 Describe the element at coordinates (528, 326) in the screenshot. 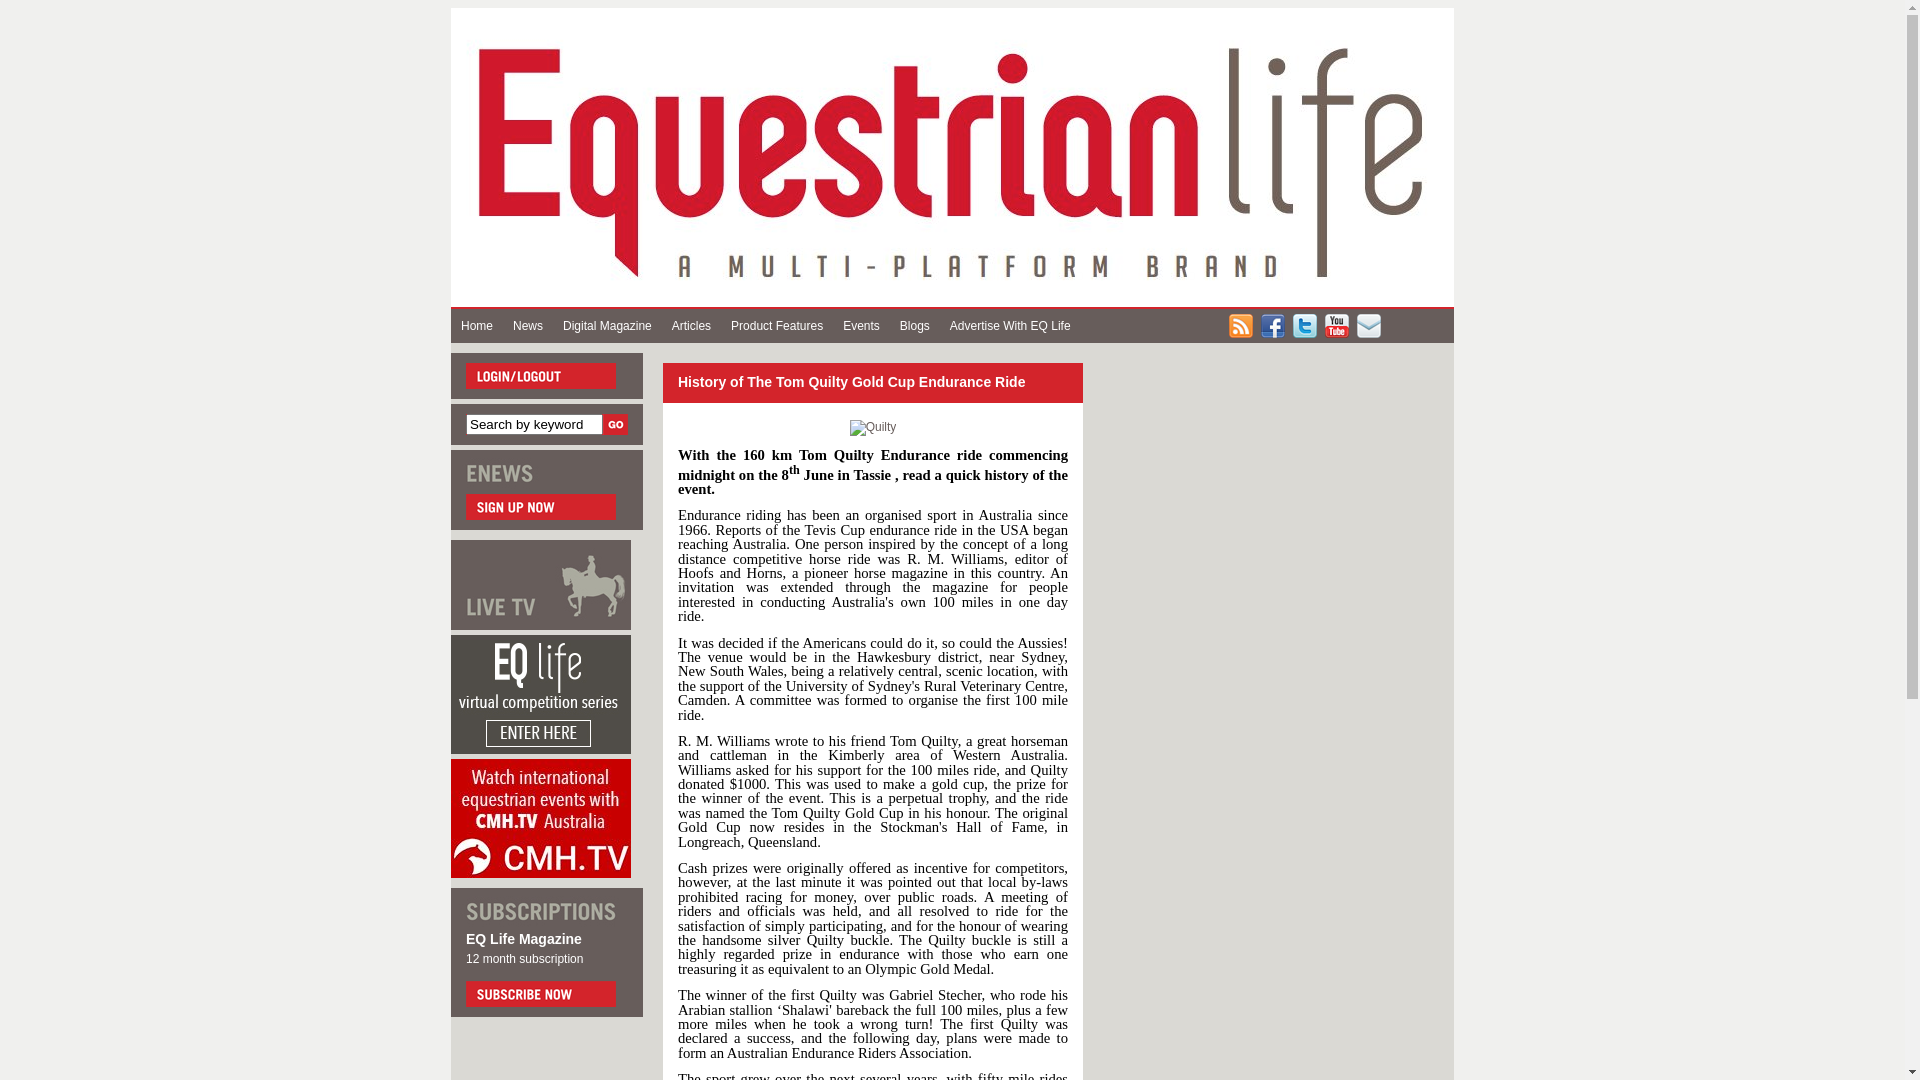

I see `News` at that location.